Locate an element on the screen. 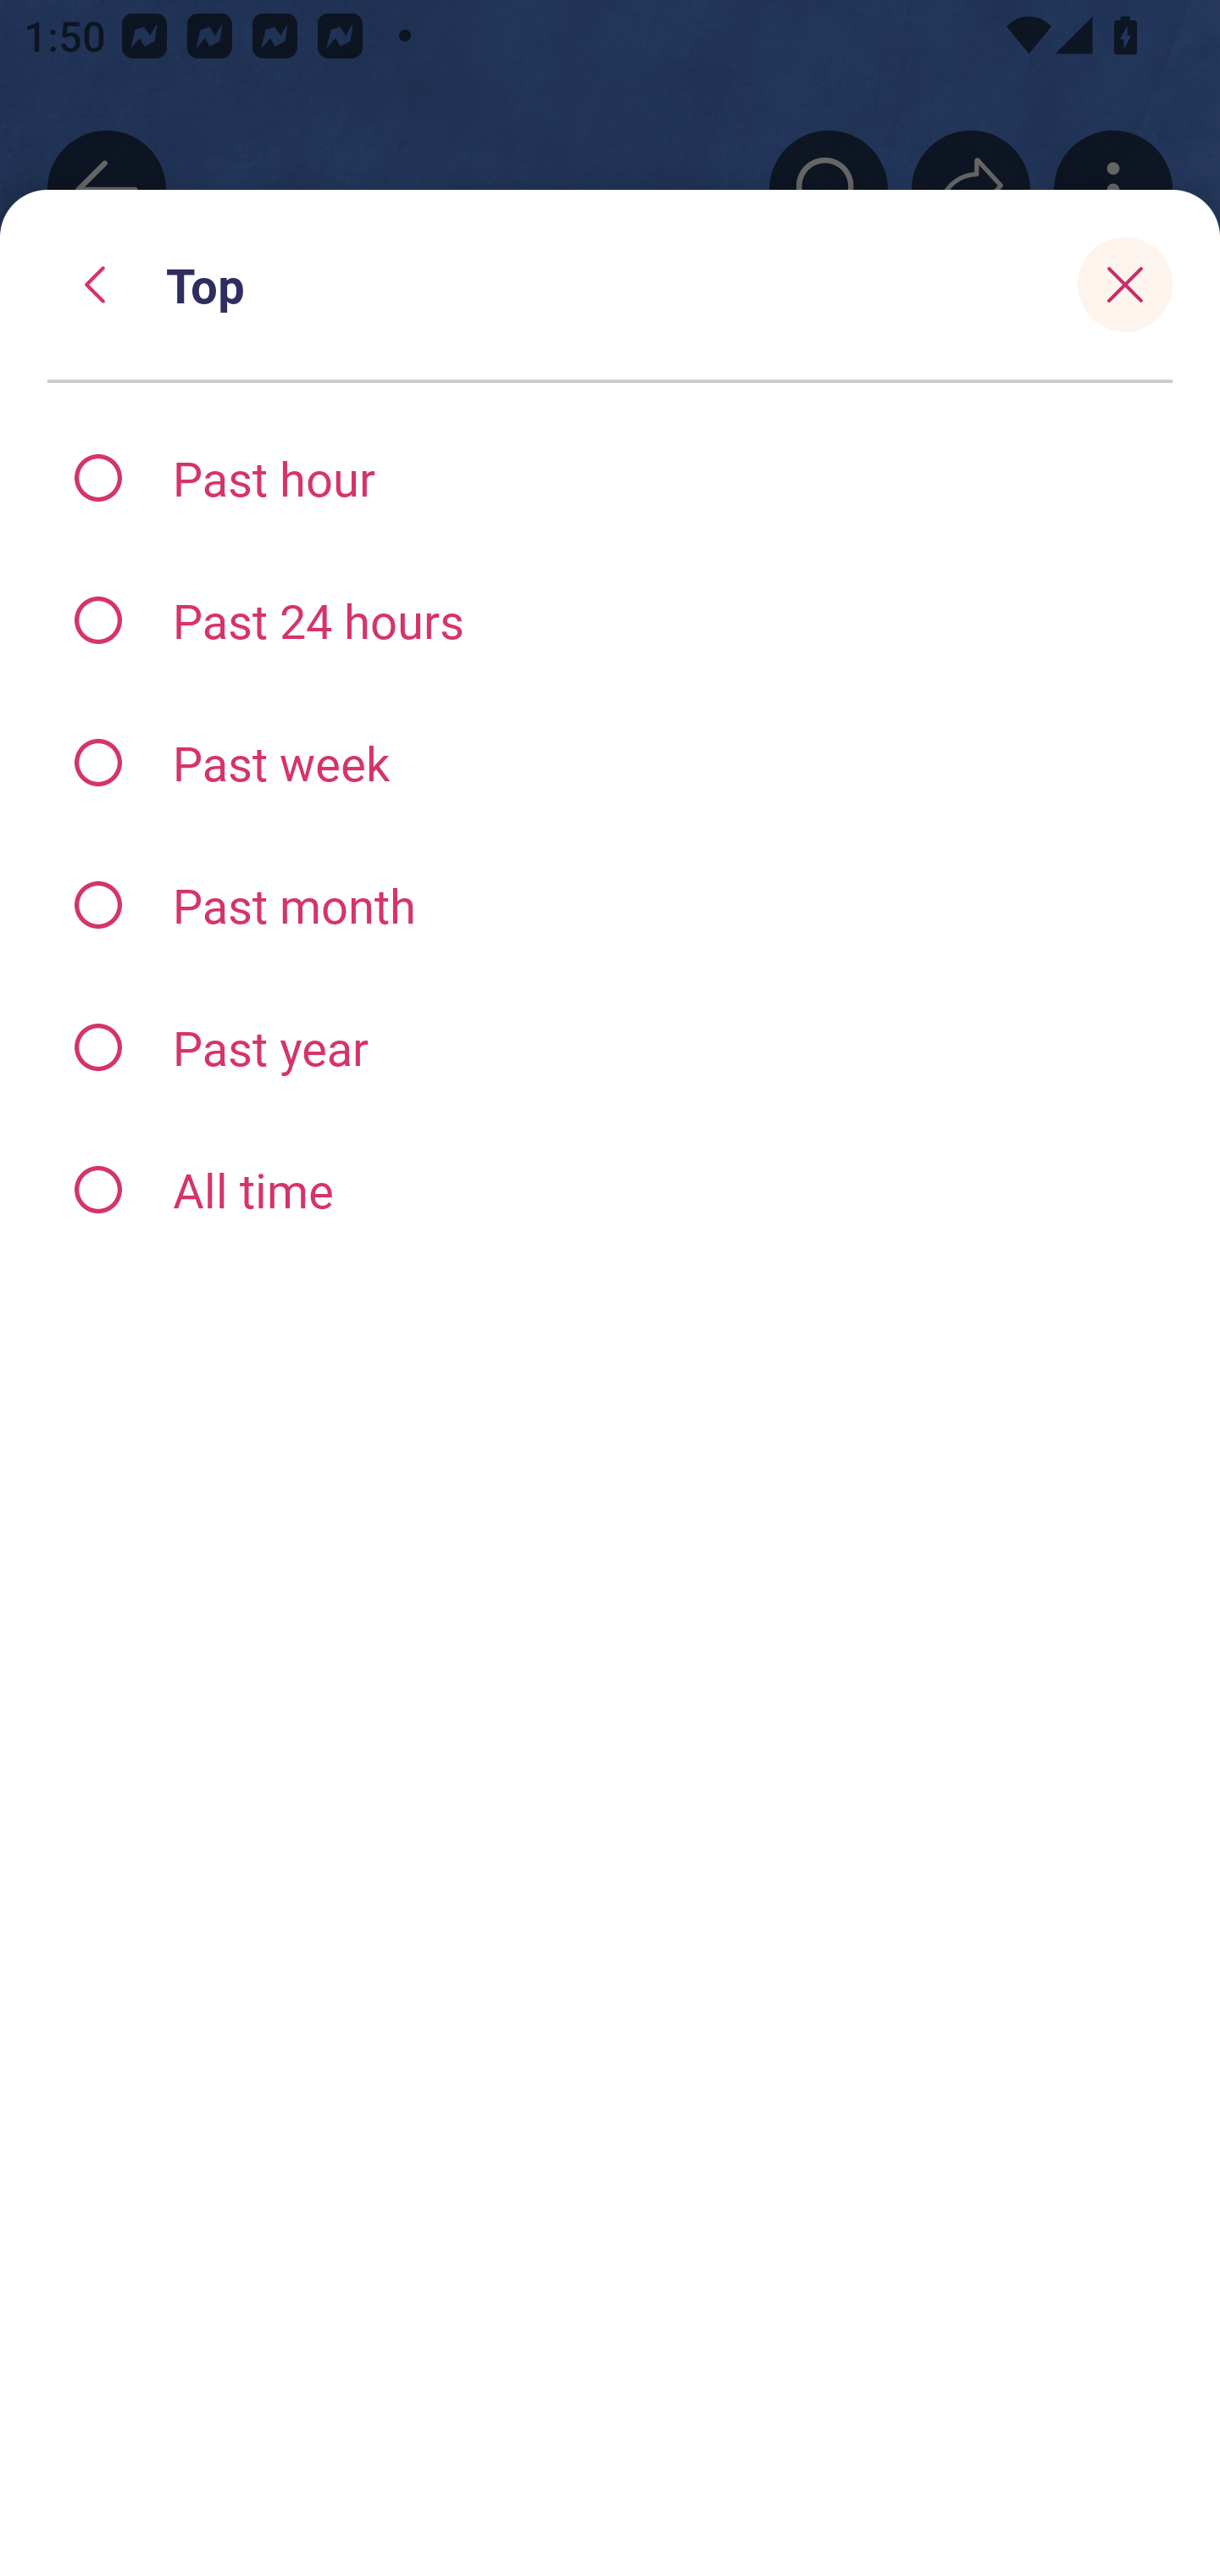 The image size is (1220, 2576). Past 24 hours is located at coordinates (610, 619).